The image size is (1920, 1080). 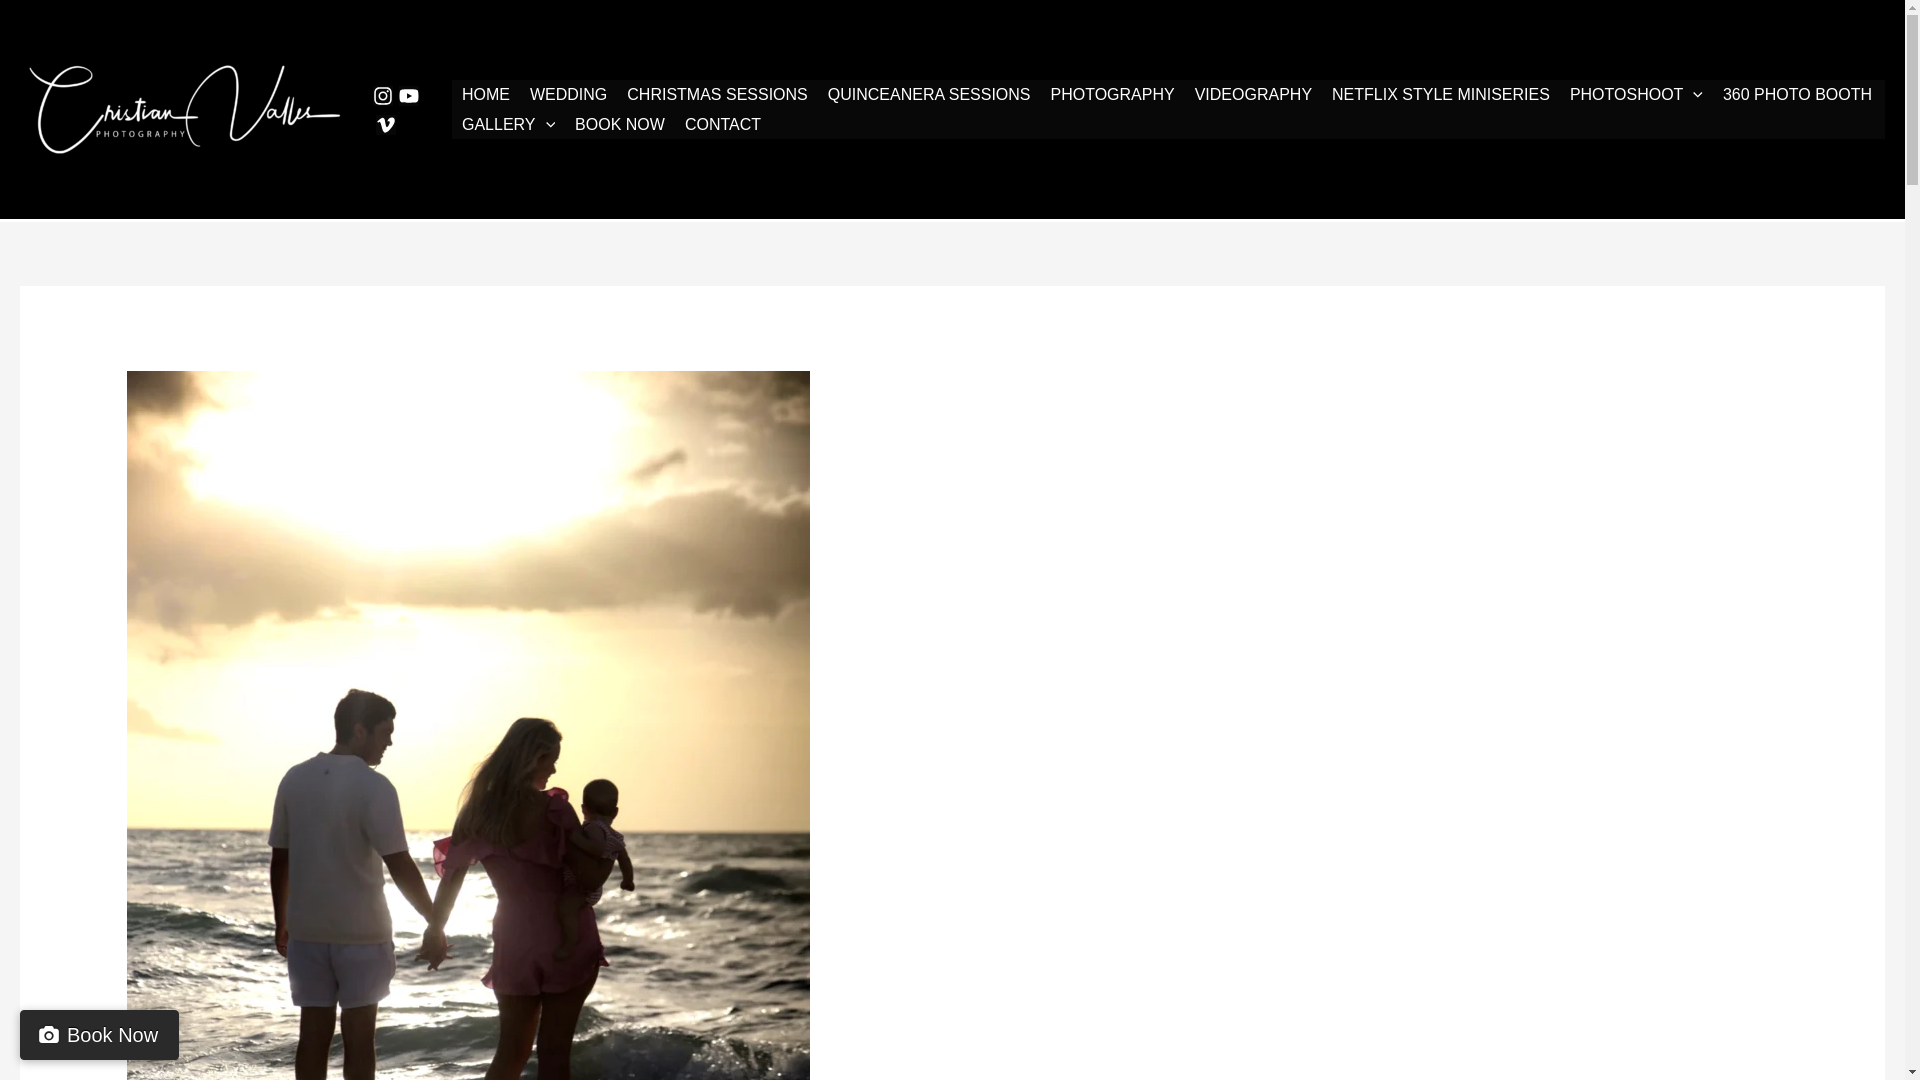 I want to click on GALLERY, so click(x=508, y=125).